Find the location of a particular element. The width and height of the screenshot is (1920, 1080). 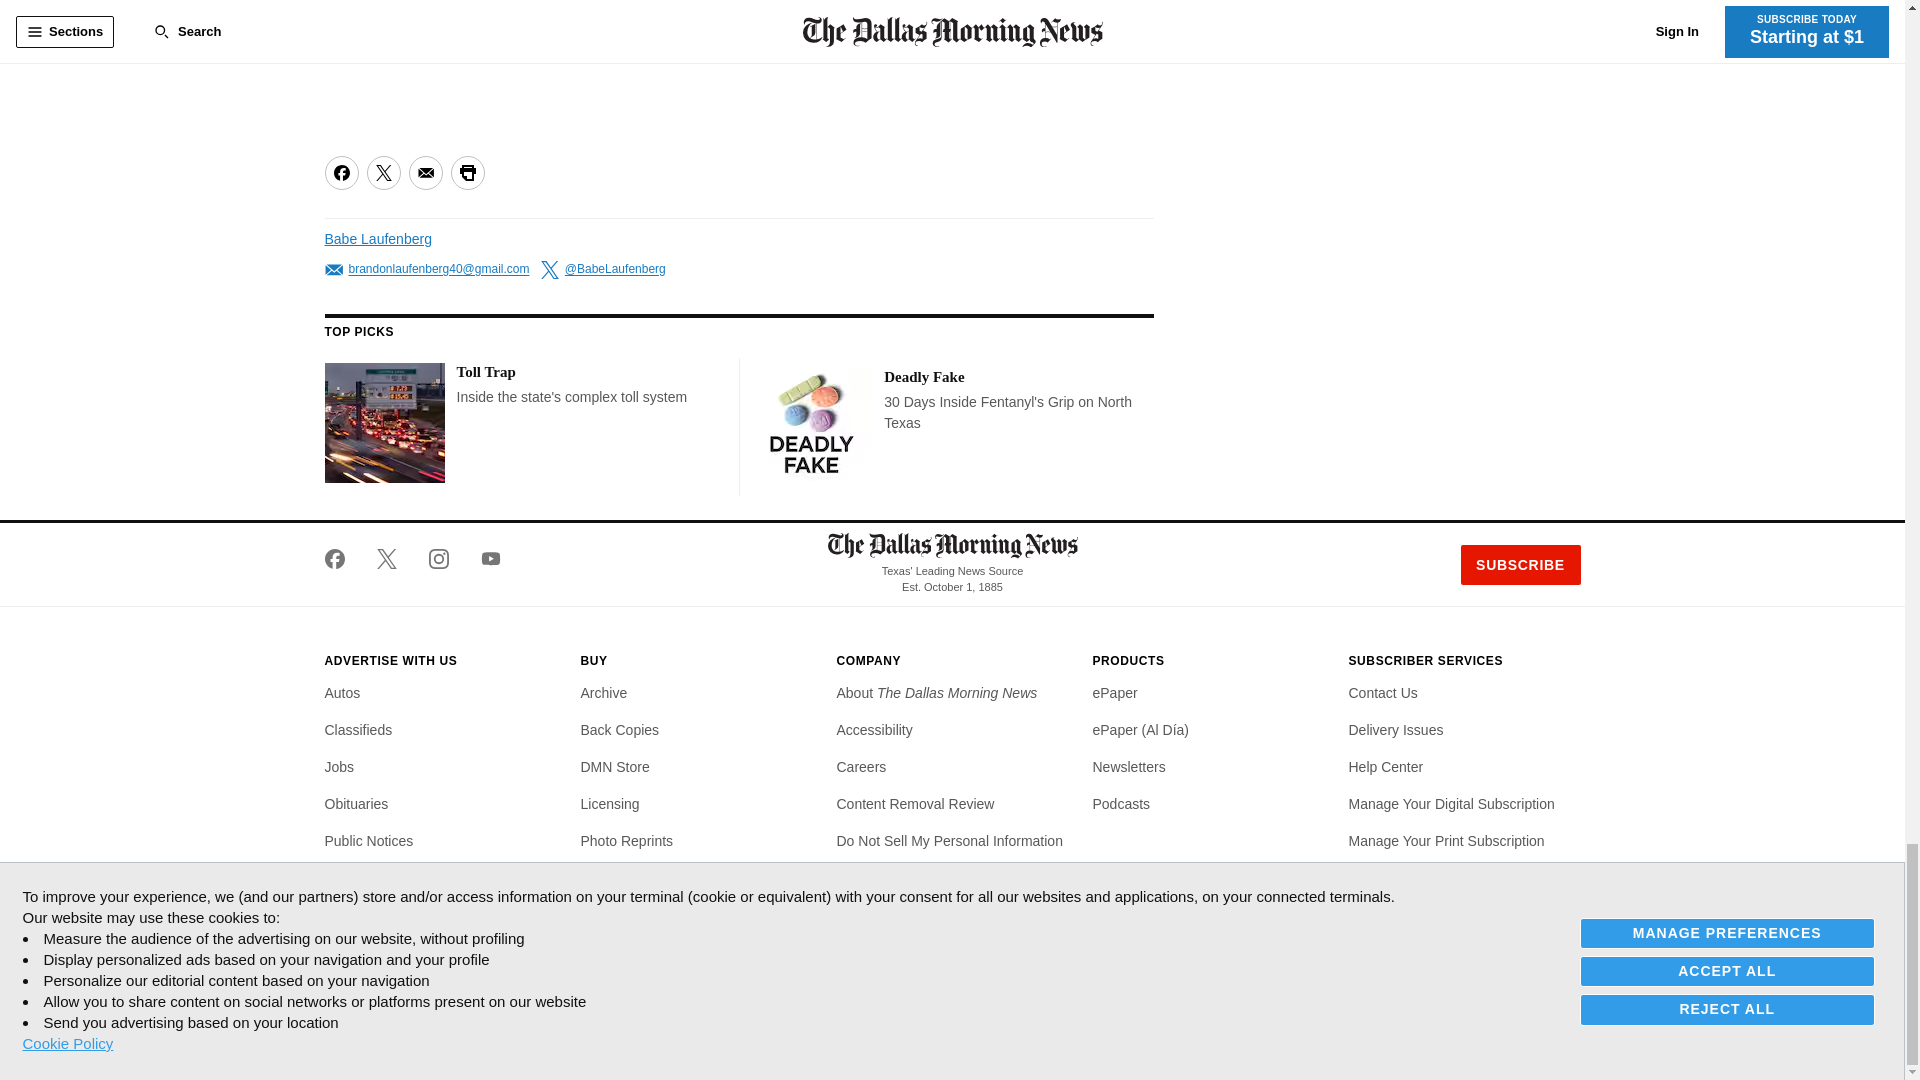

Print is located at coordinates (466, 172).